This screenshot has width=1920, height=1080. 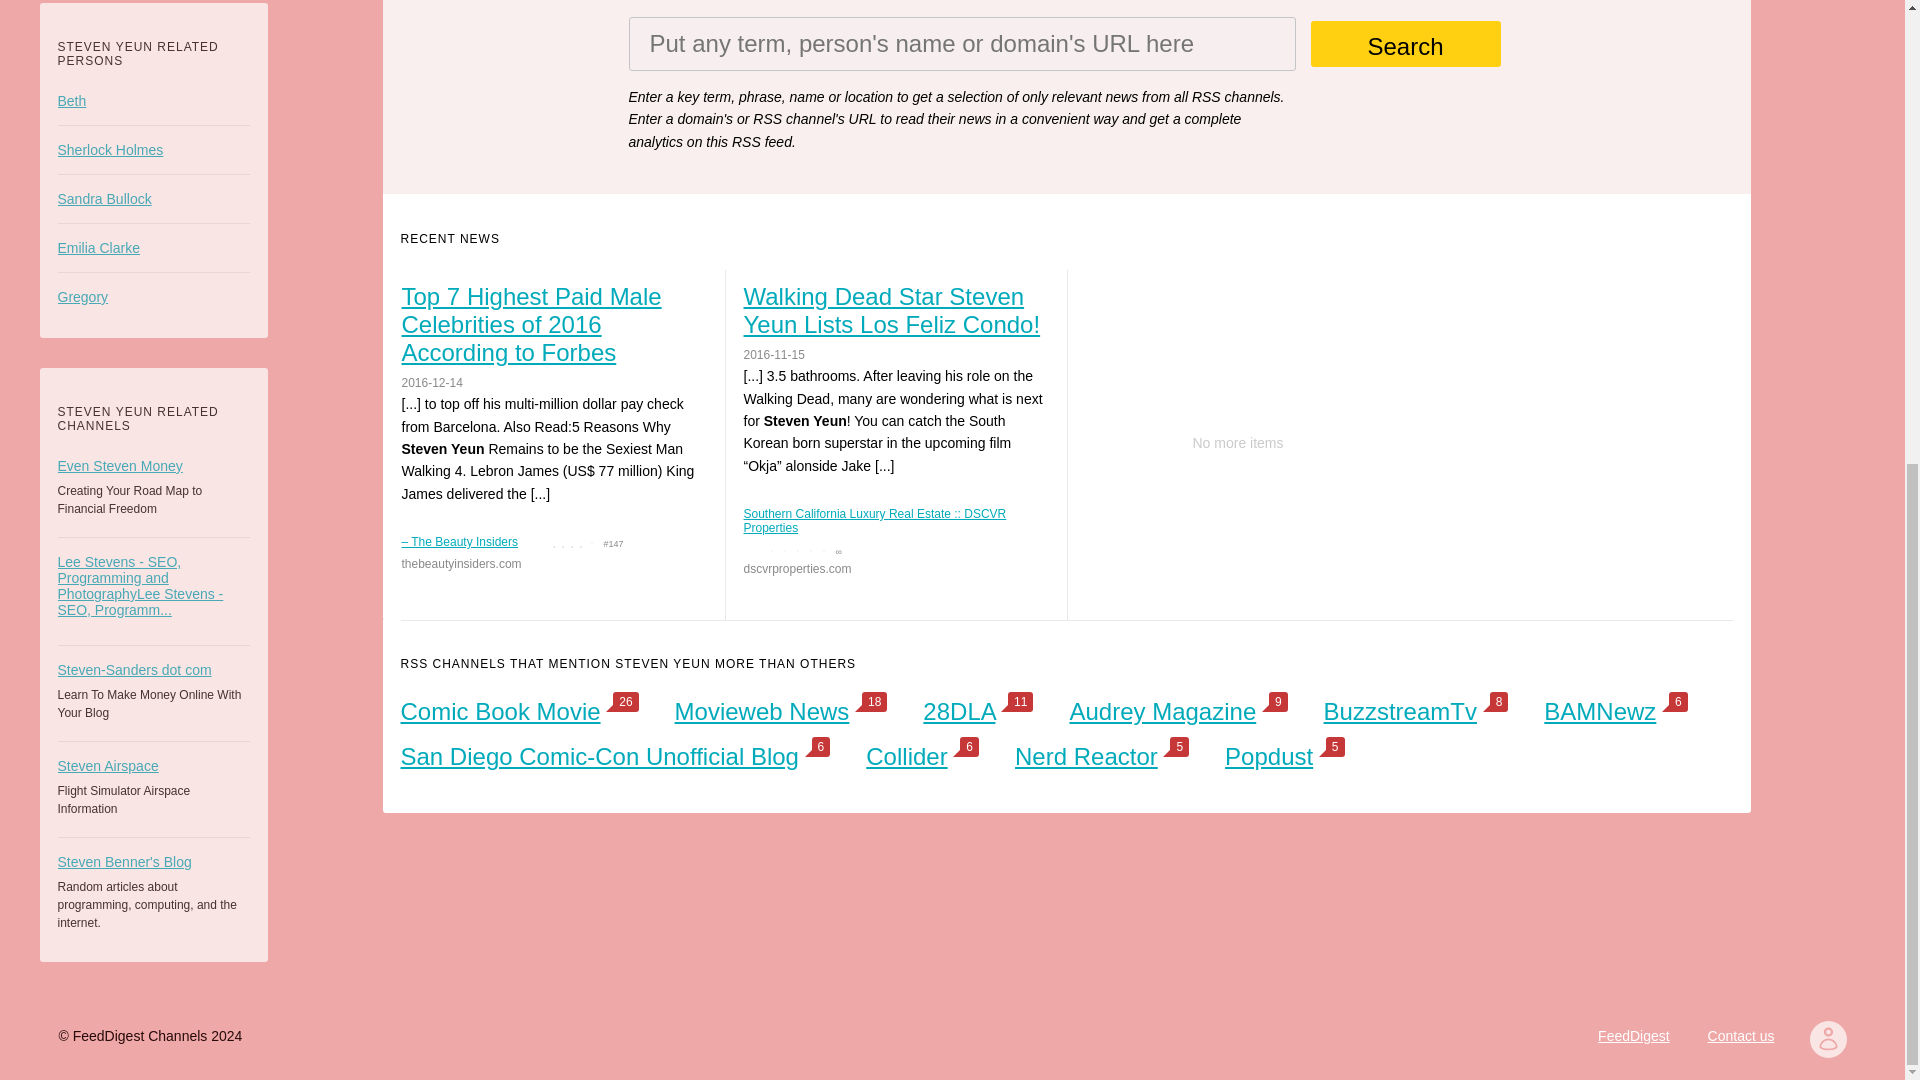 What do you see at coordinates (906, 756) in the screenshot?
I see `Collider` at bounding box center [906, 756].